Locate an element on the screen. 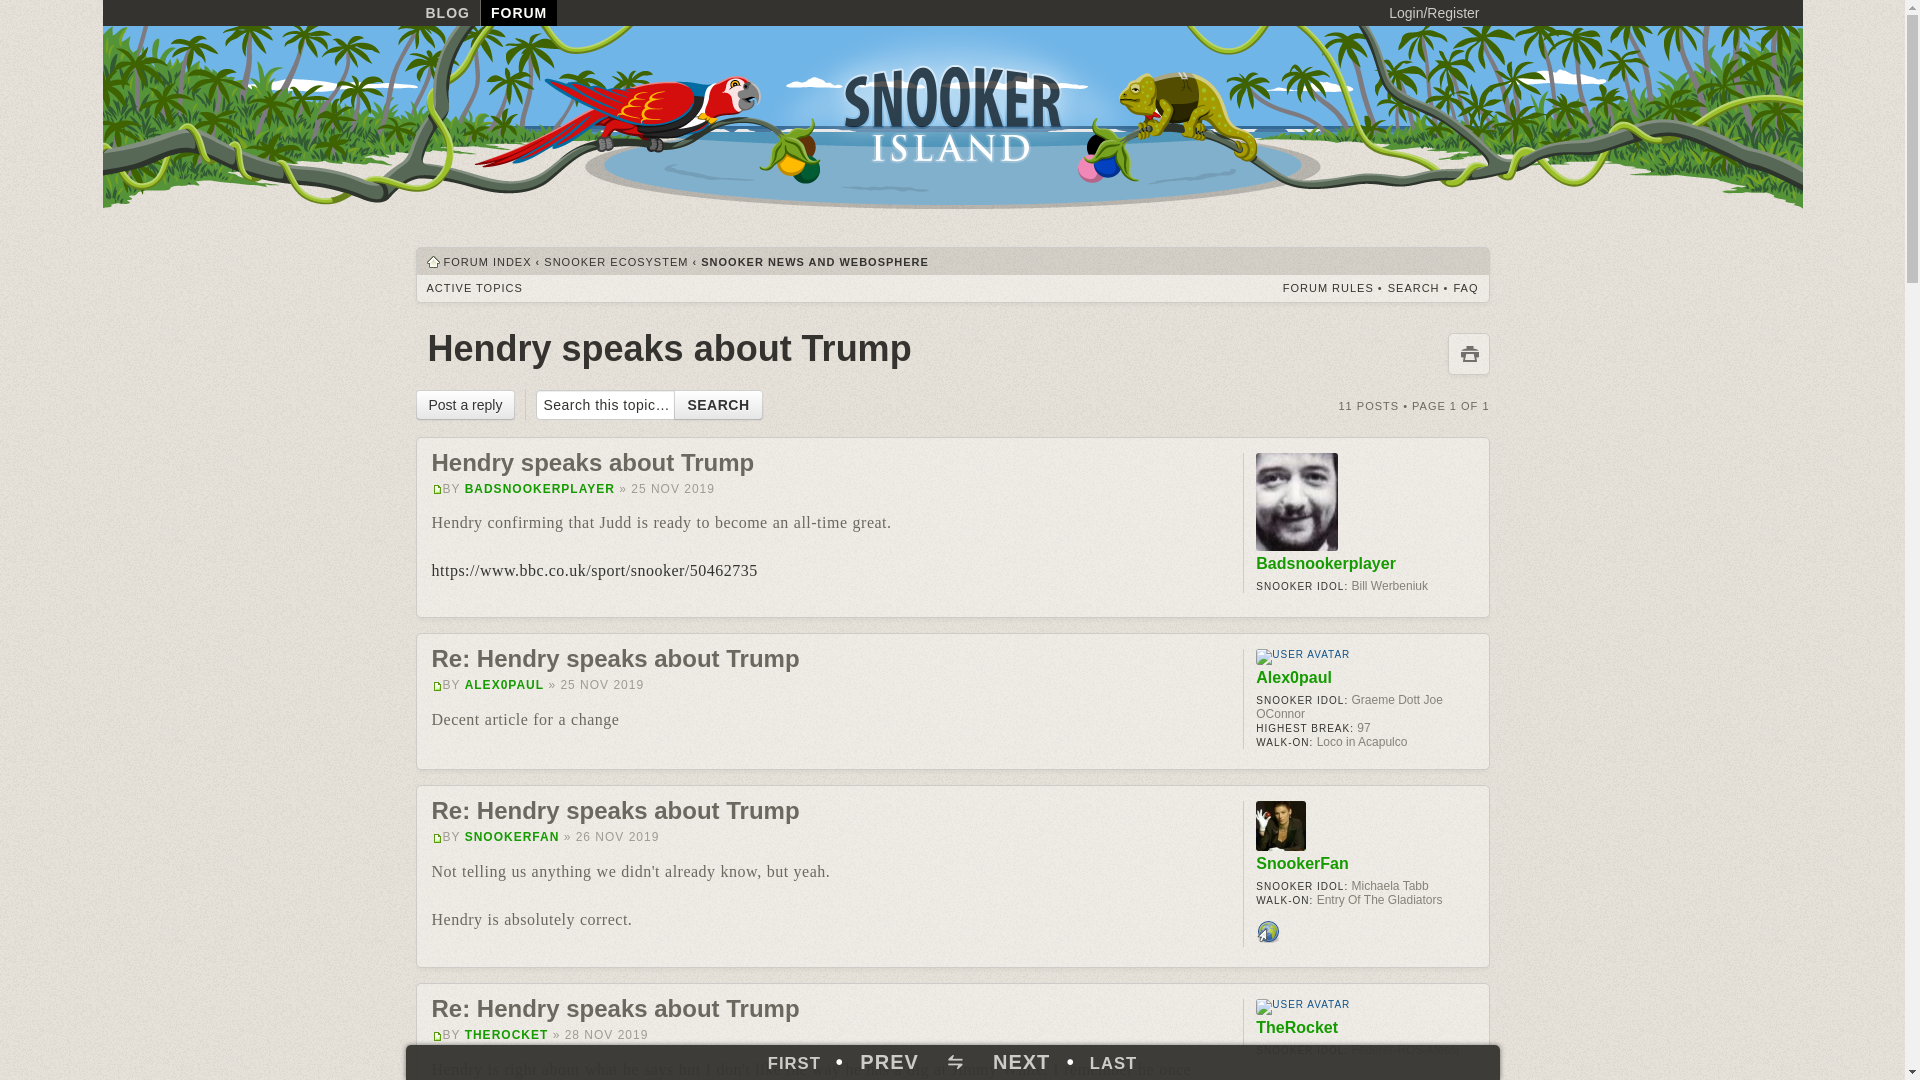  Badsnookerplayer is located at coordinates (1325, 564).